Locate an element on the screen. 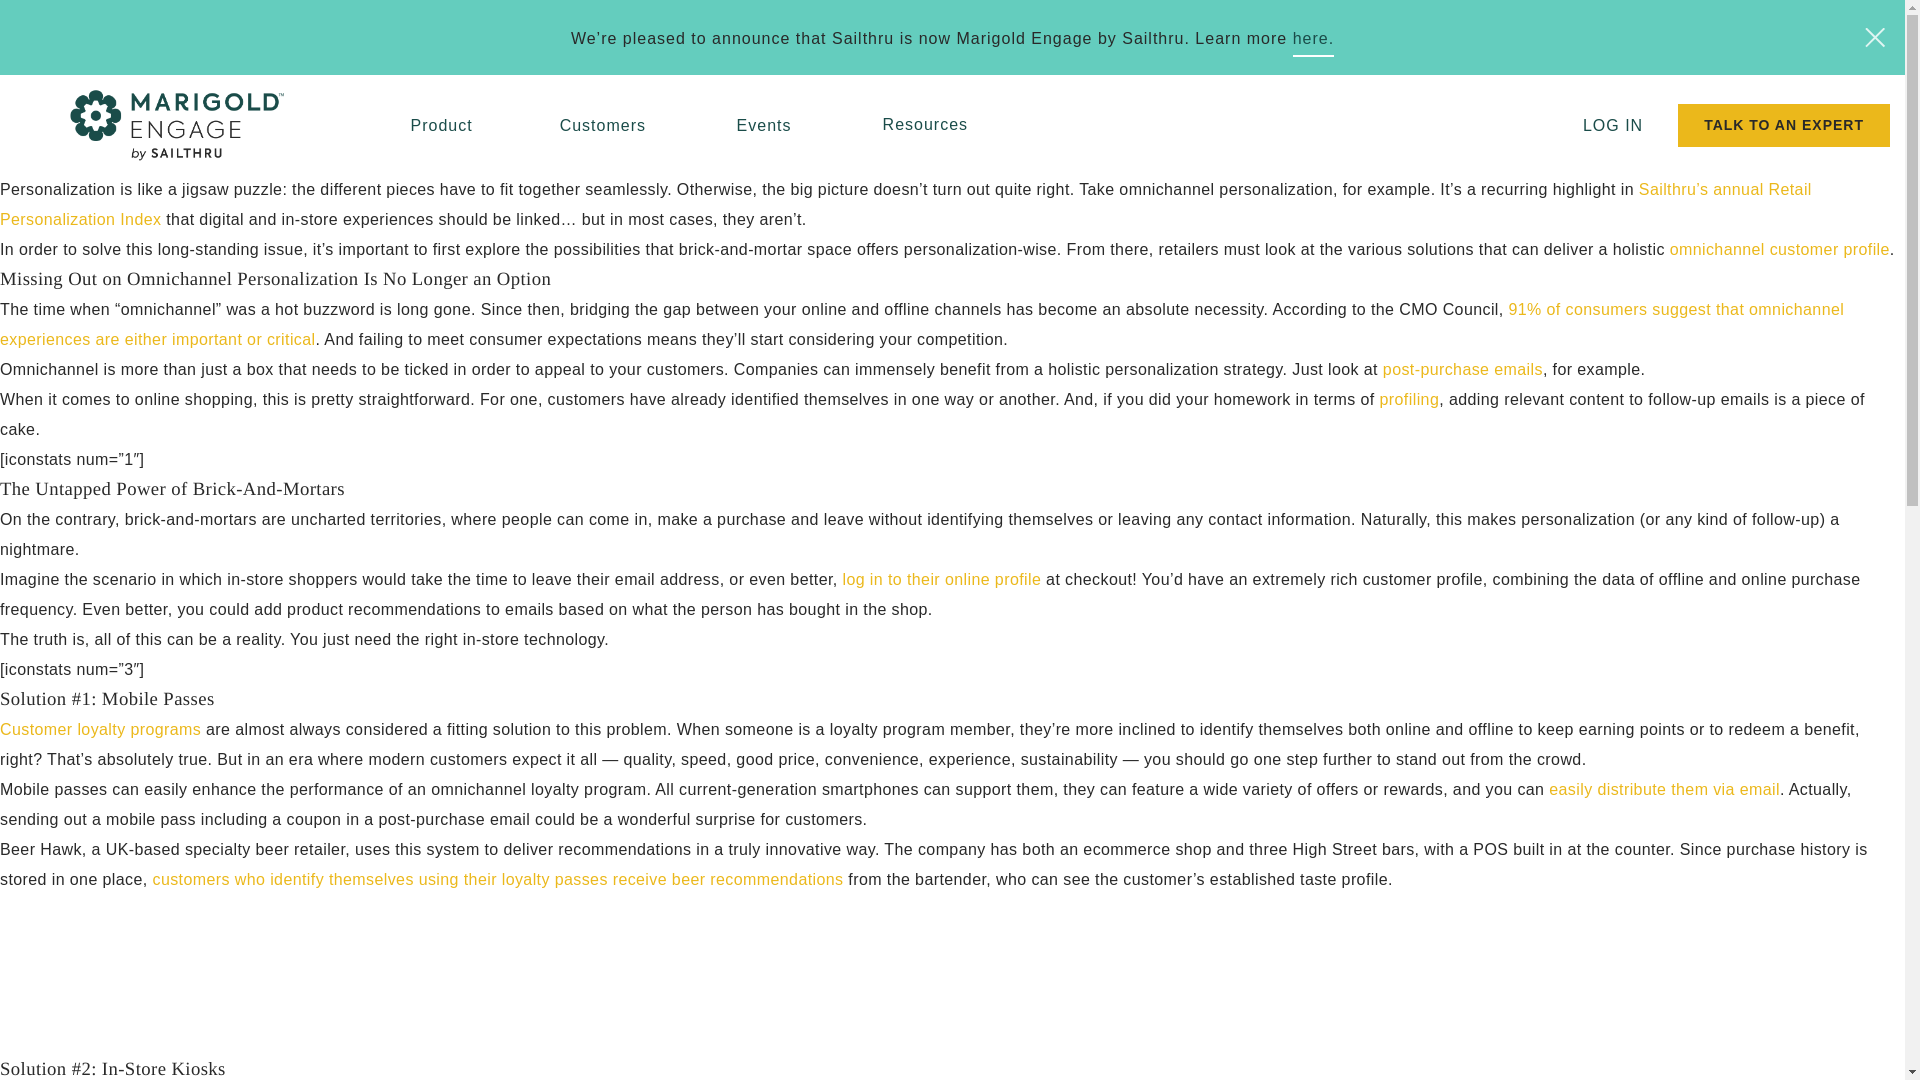 This screenshot has height=1080, width=1920. omnichannel customer profile is located at coordinates (1780, 249).